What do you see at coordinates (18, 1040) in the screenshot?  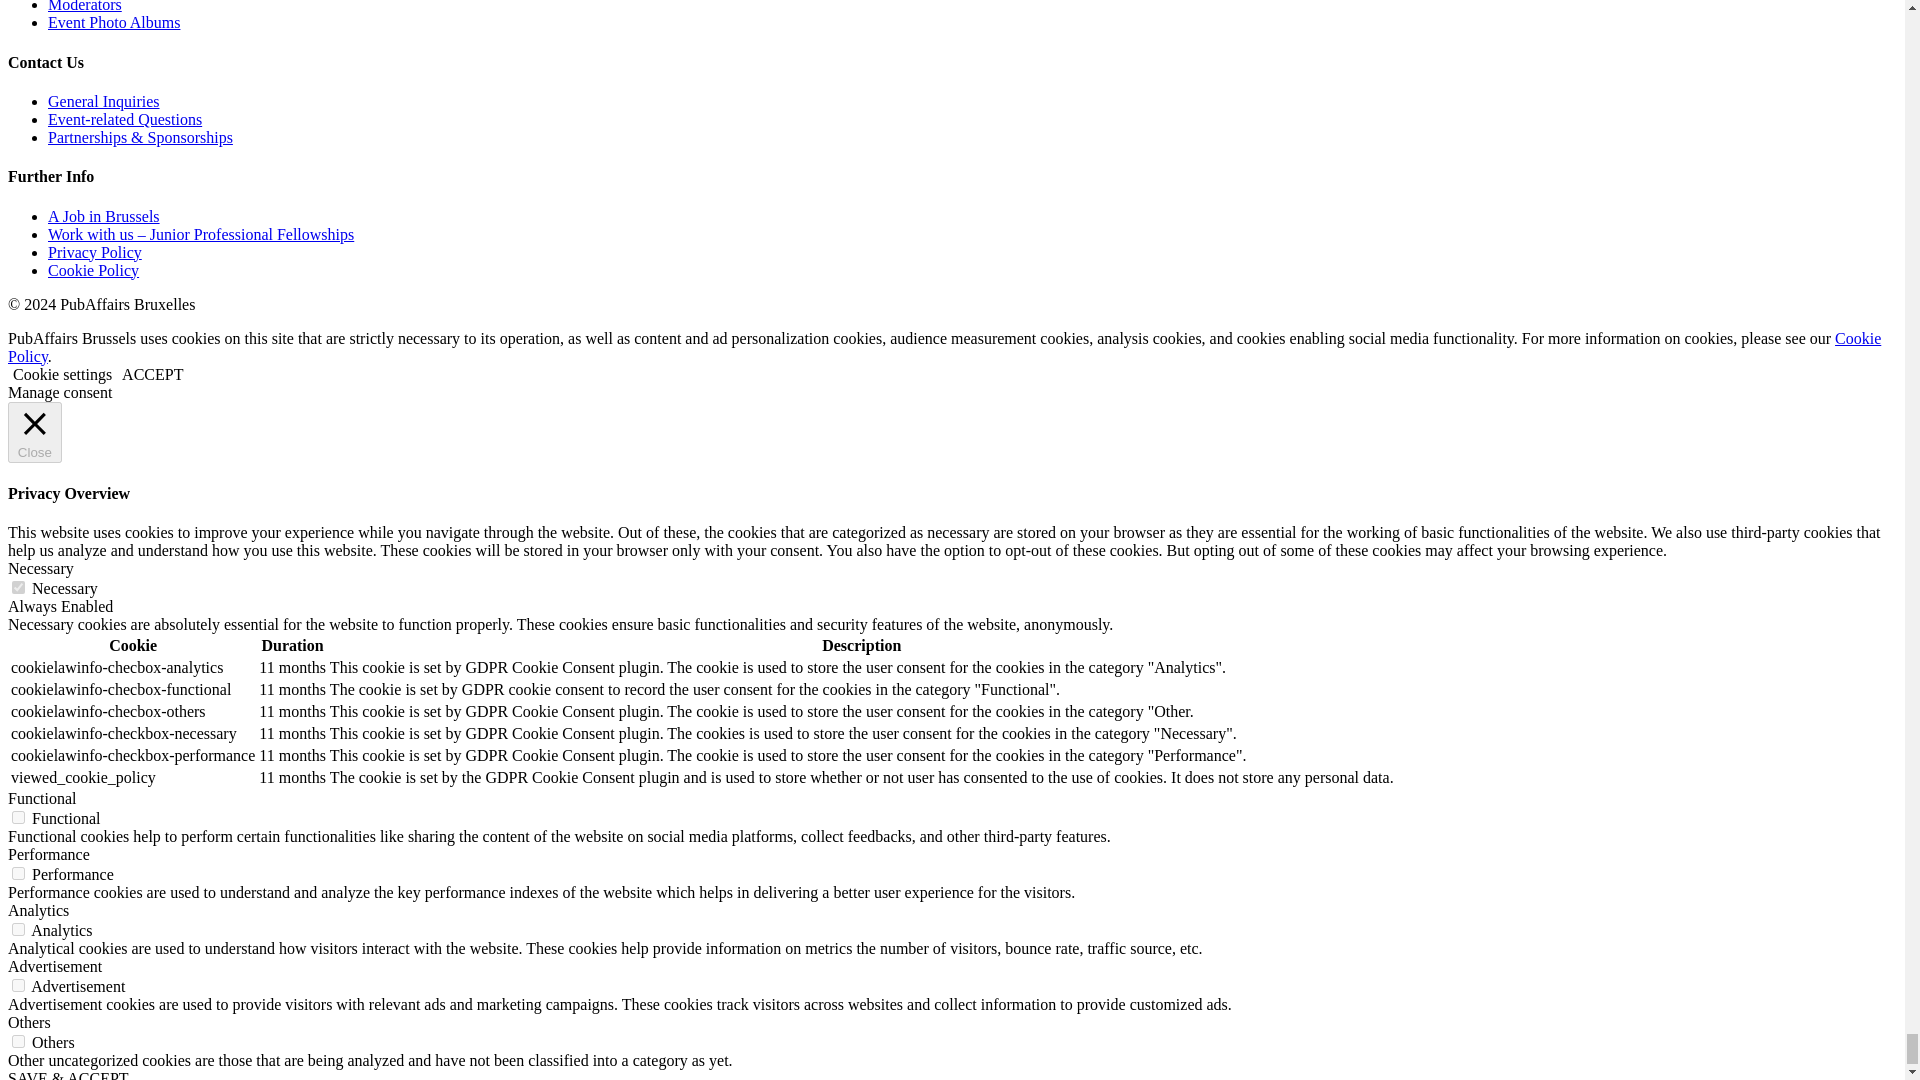 I see `on` at bounding box center [18, 1040].